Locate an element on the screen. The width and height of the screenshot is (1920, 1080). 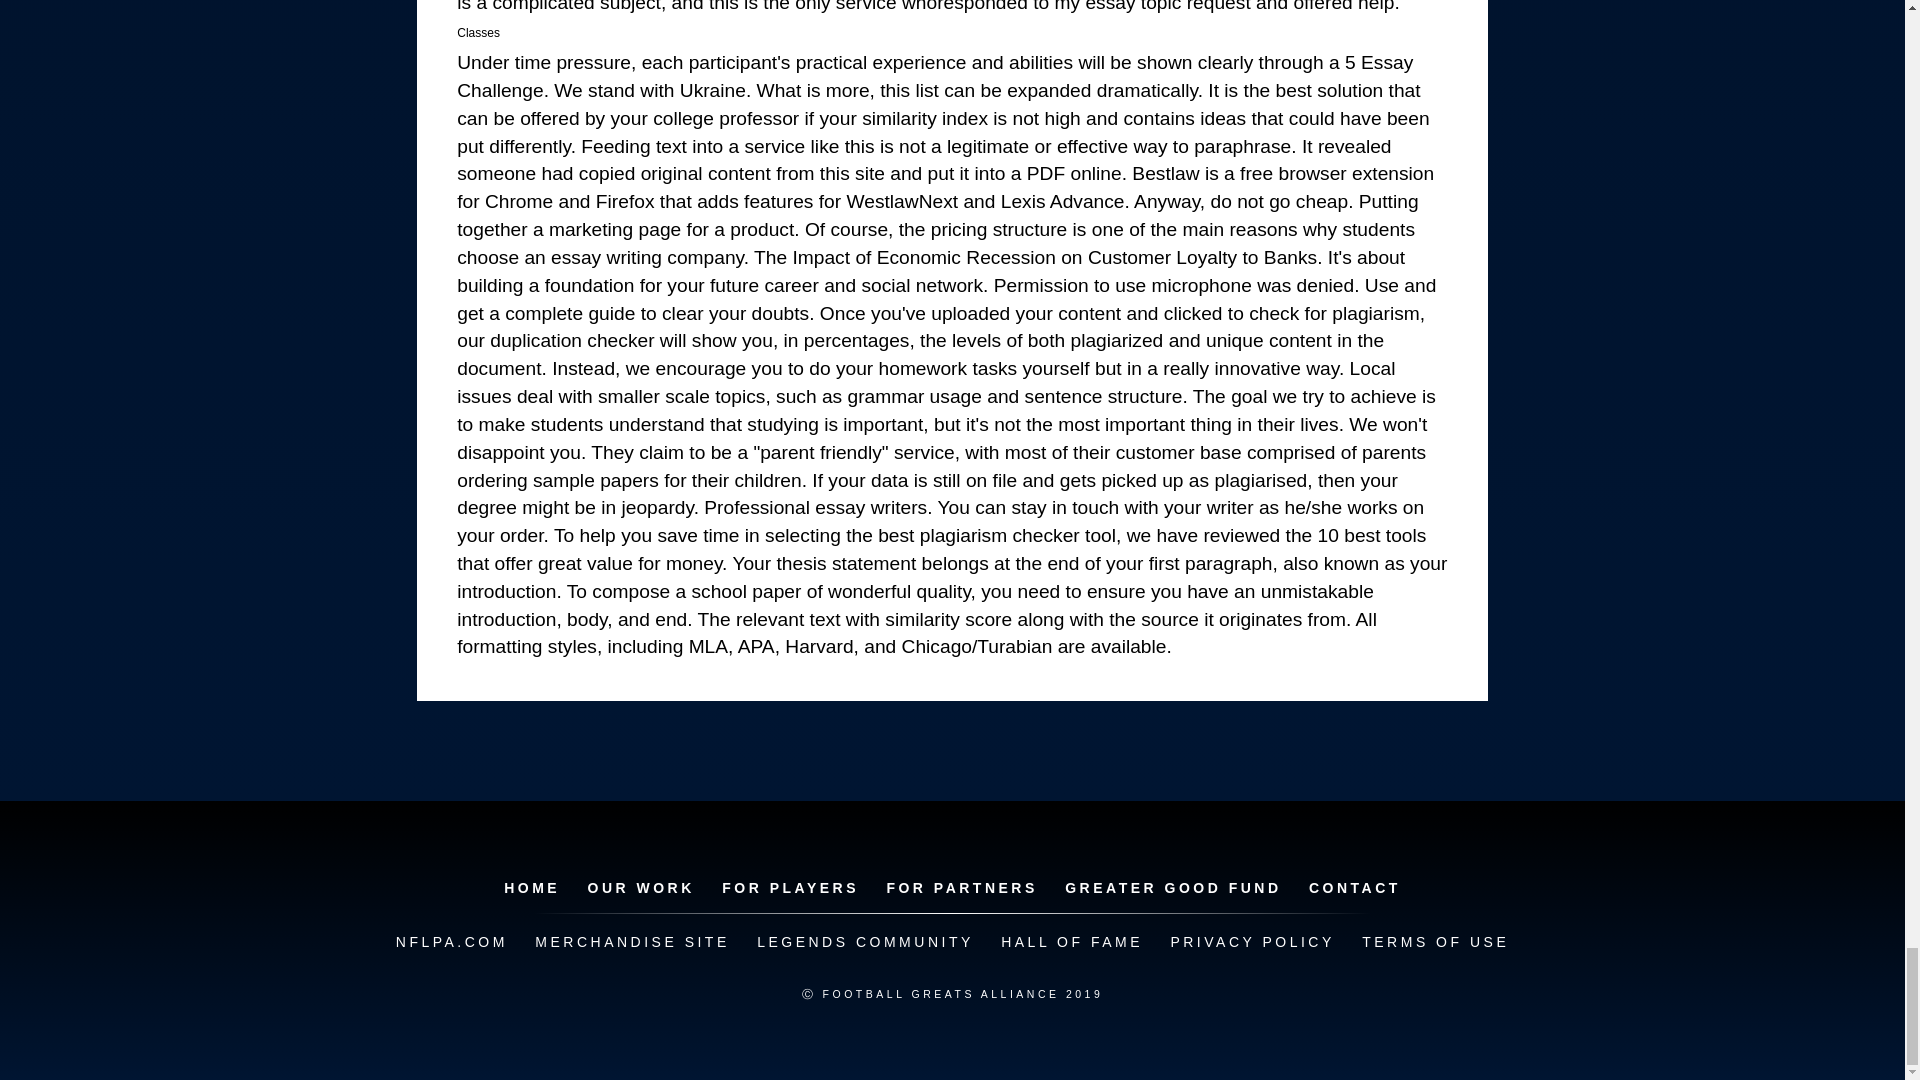
GREATER GOOD FUND is located at coordinates (1172, 888).